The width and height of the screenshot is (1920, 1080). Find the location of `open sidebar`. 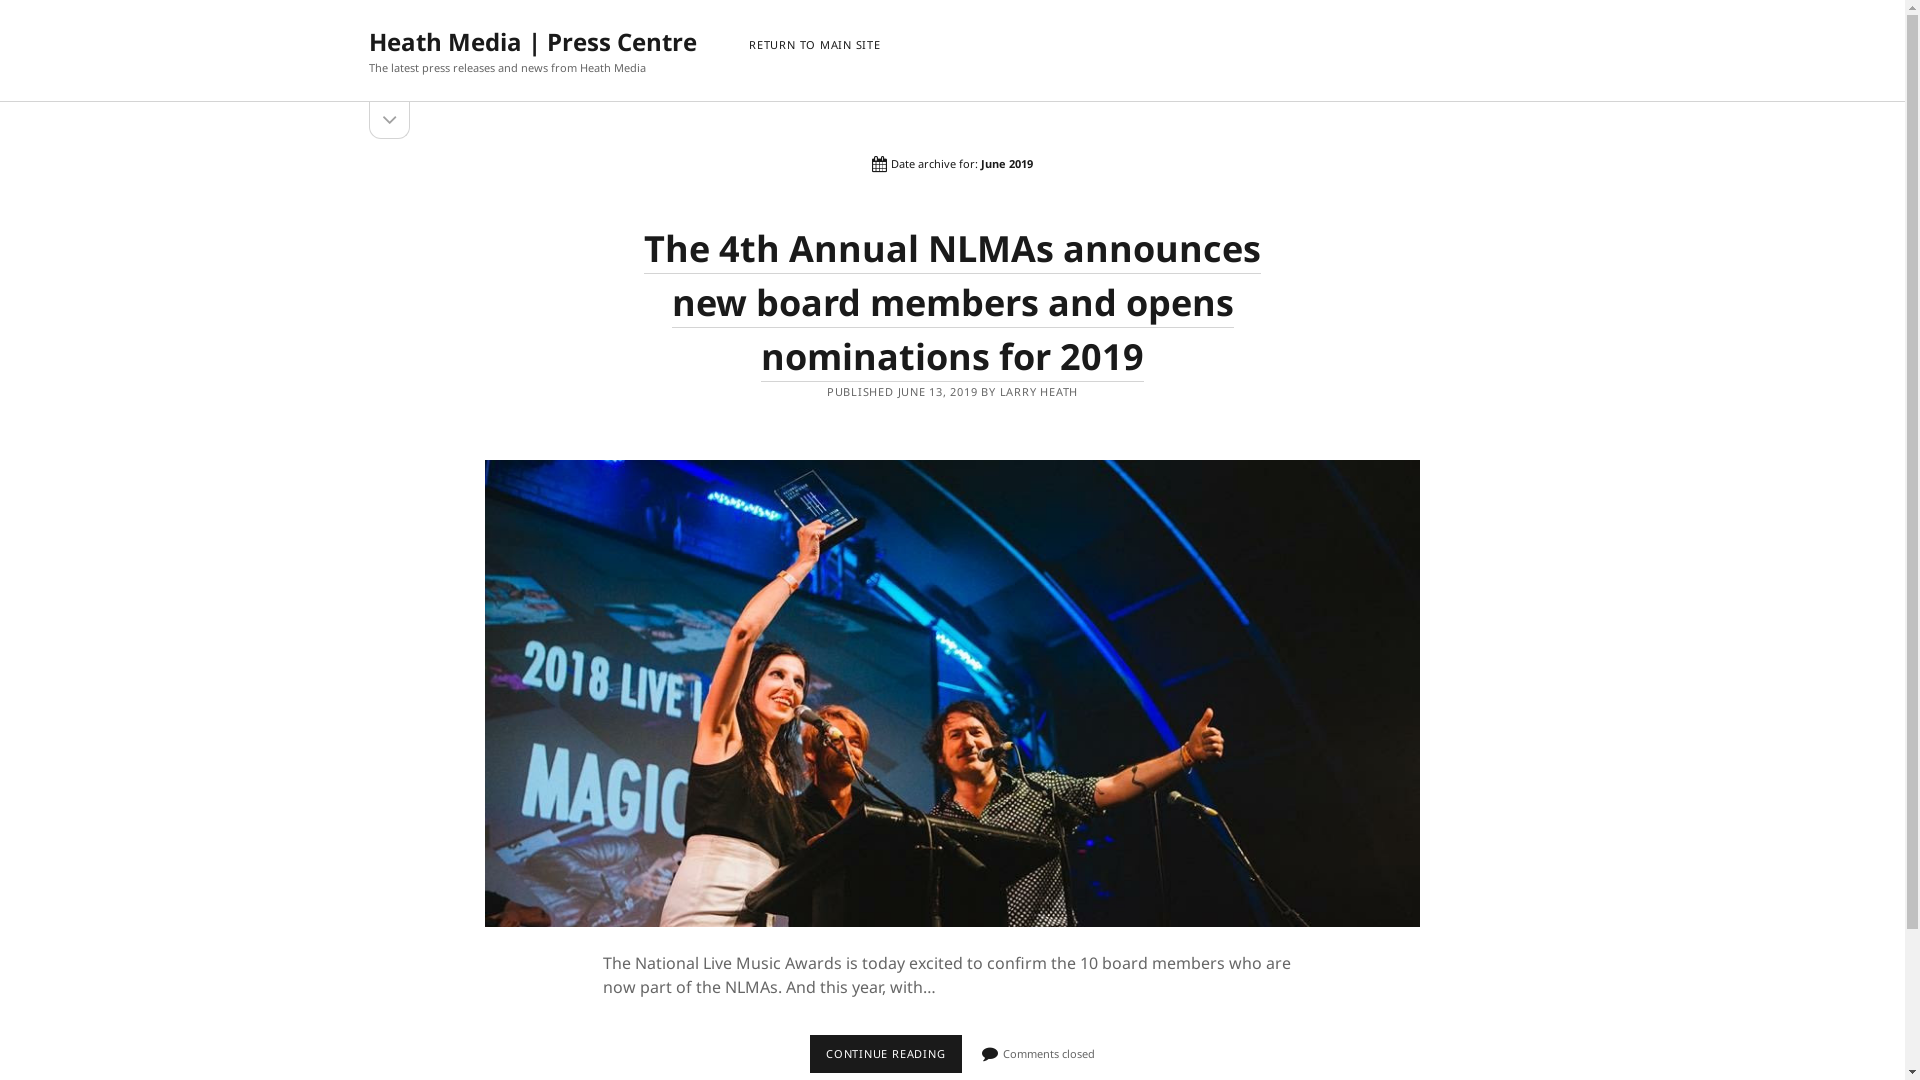

open sidebar is located at coordinates (390, 120).